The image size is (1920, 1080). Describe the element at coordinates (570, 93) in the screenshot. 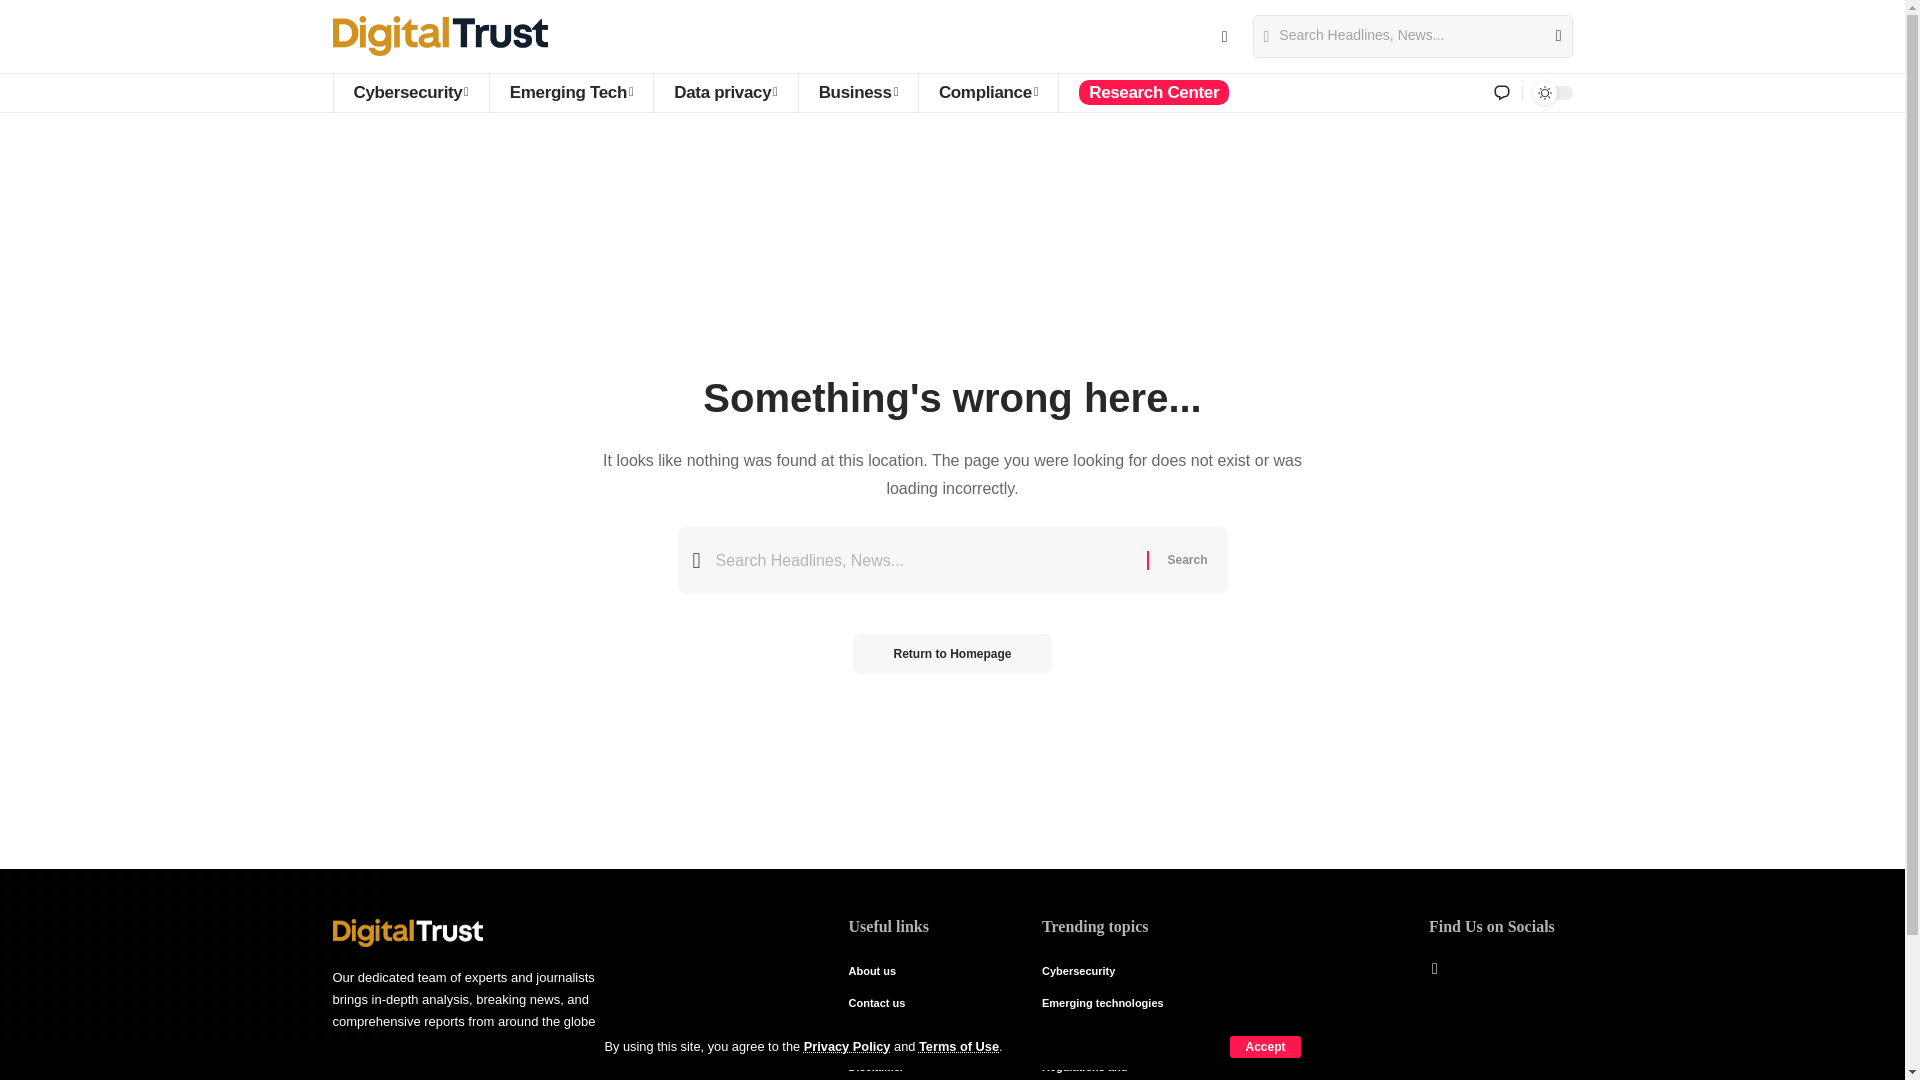

I see `Emerging Tech` at that location.